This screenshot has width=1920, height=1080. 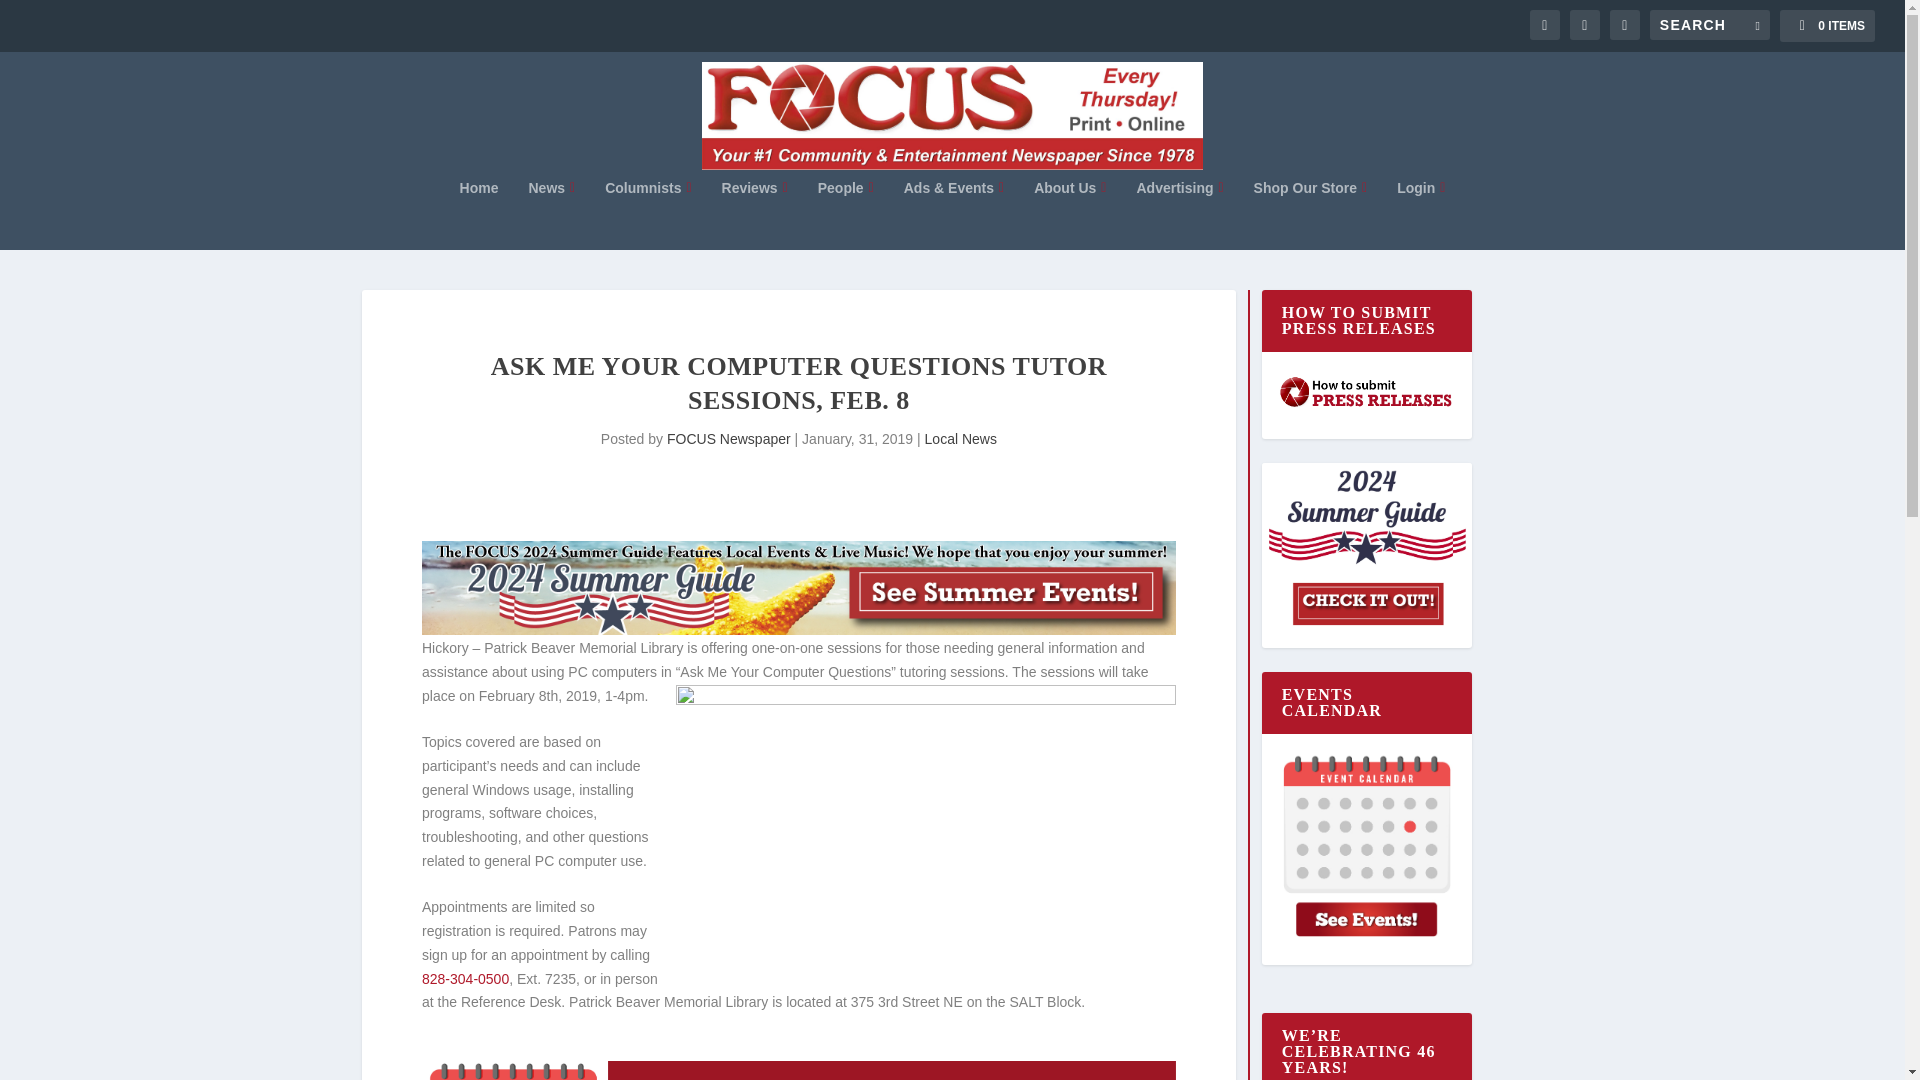 What do you see at coordinates (1827, 26) in the screenshot?
I see `0 Items in Cart` at bounding box center [1827, 26].